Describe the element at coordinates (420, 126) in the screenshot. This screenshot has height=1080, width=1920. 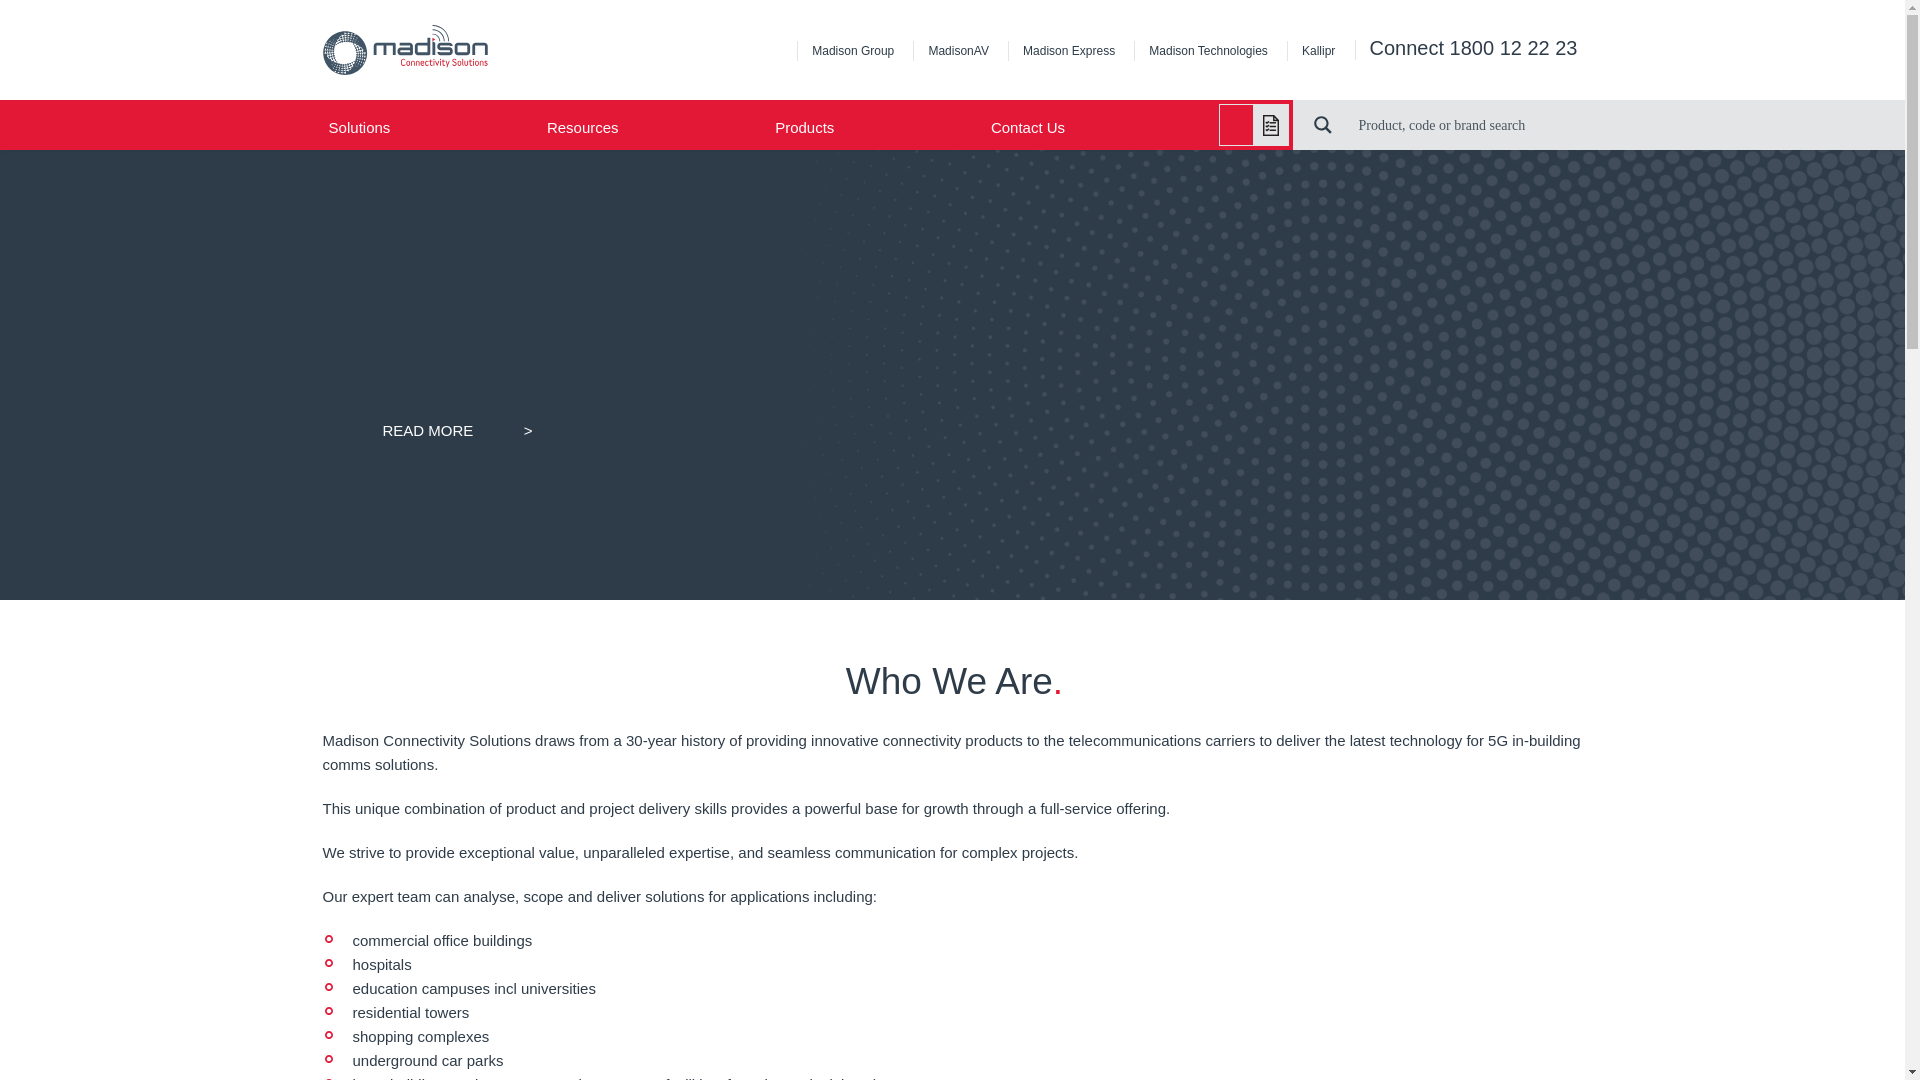
I see `Solutions` at that location.